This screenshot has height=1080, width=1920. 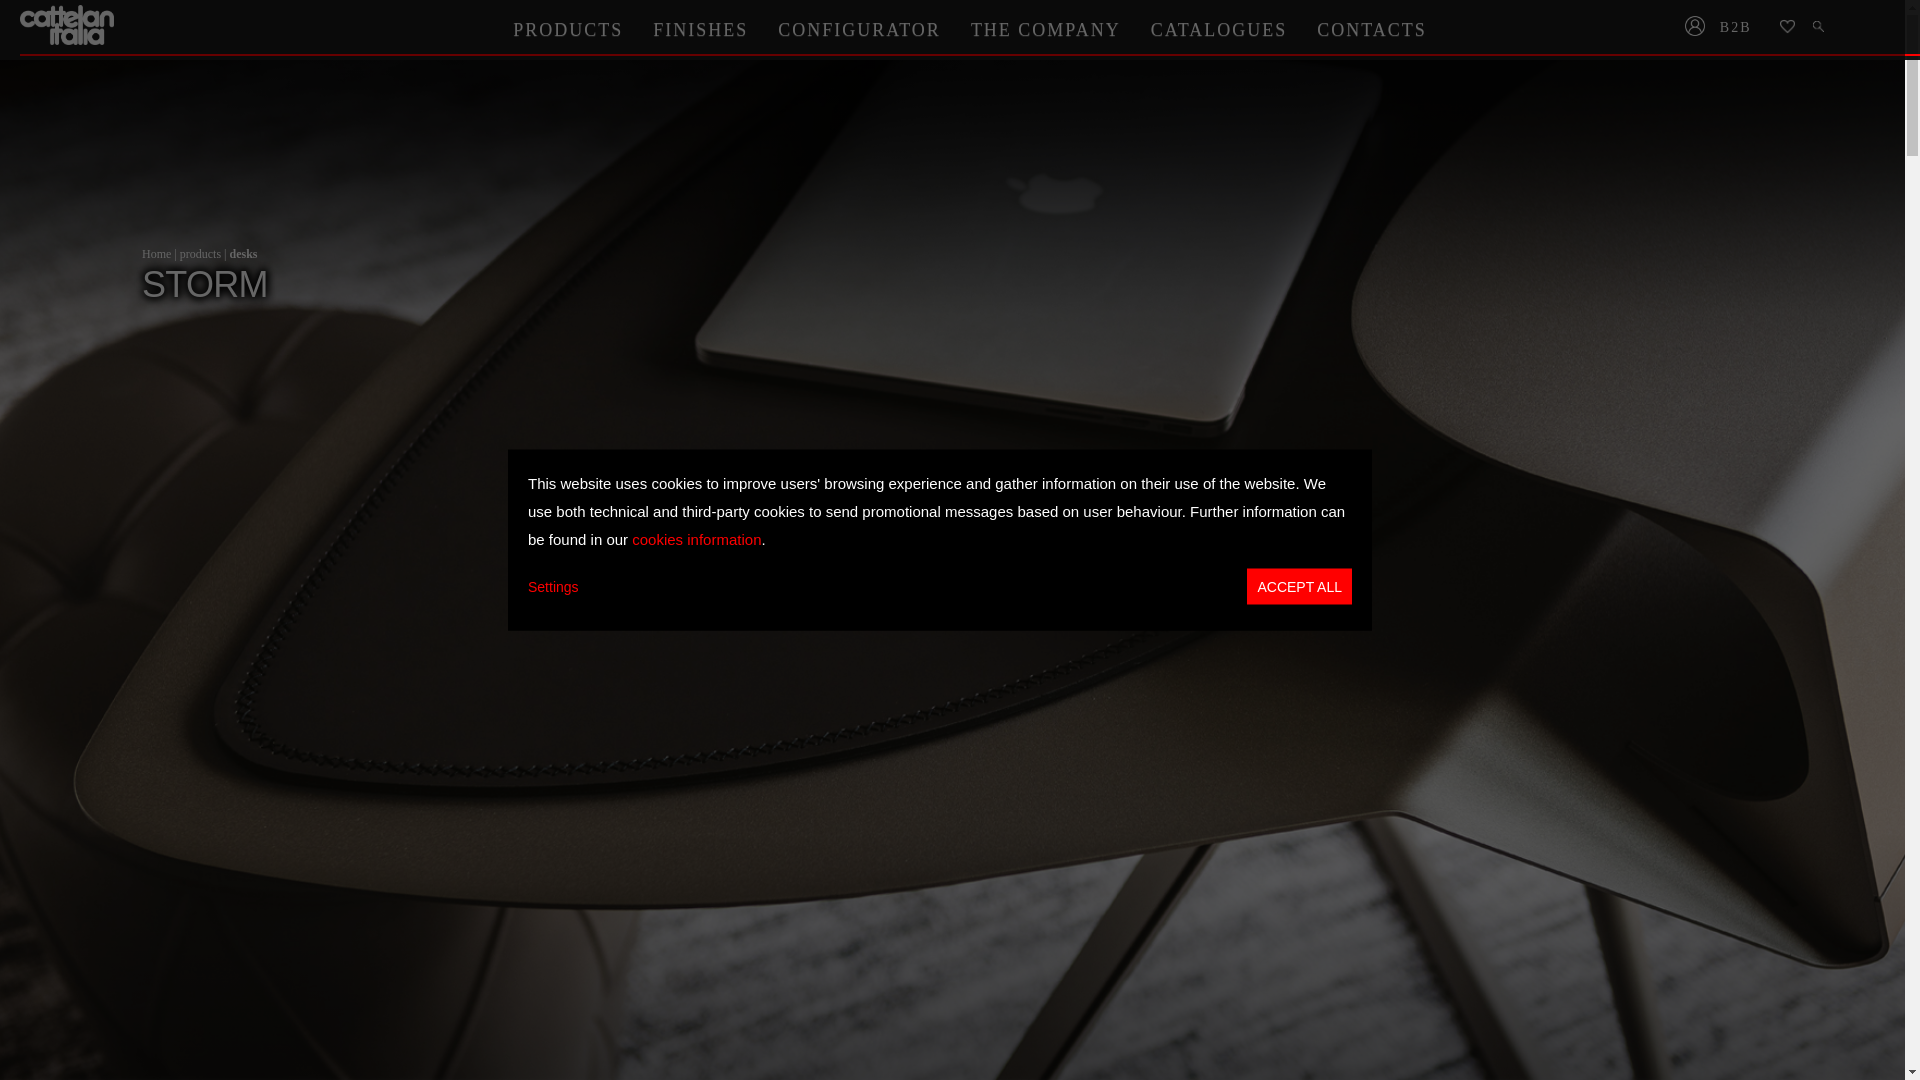 What do you see at coordinates (1694, 28) in the screenshot?
I see `Login` at bounding box center [1694, 28].